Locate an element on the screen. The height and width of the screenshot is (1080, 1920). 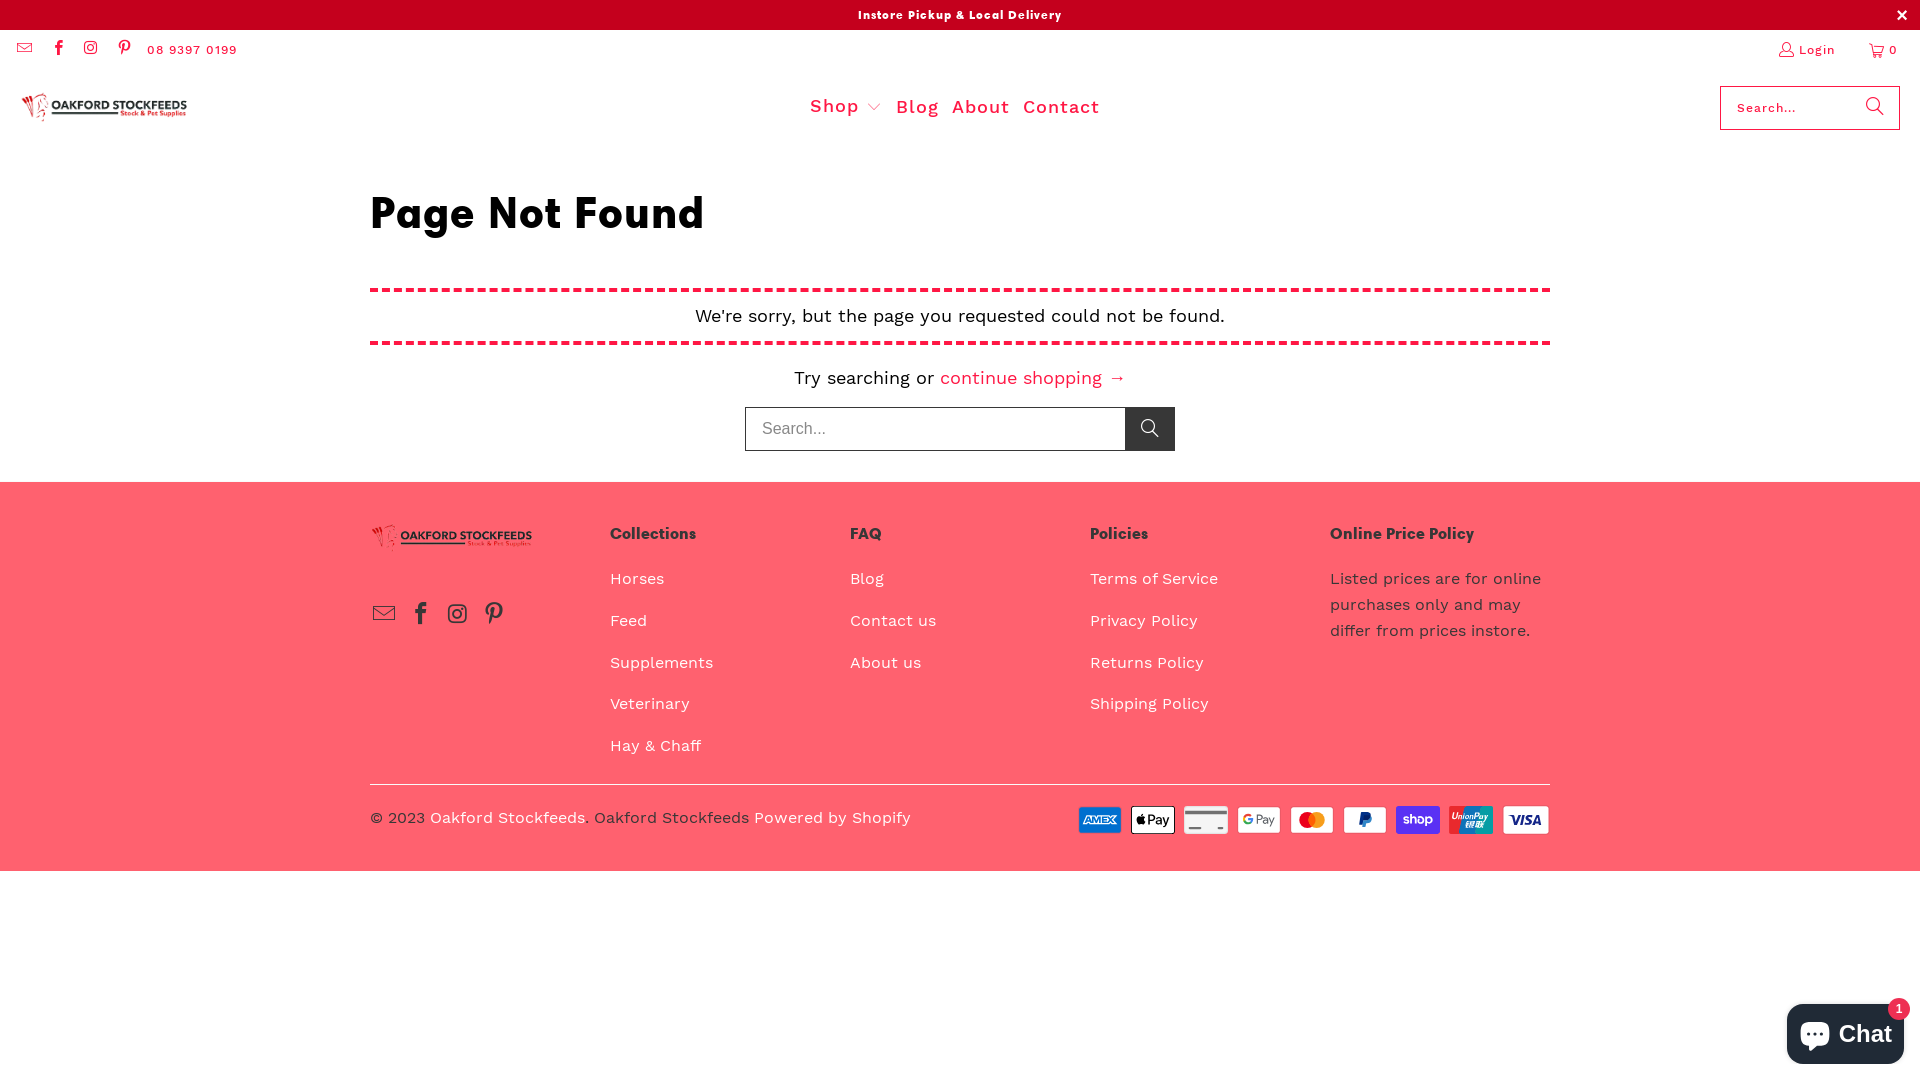
Blog is located at coordinates (867, 578).